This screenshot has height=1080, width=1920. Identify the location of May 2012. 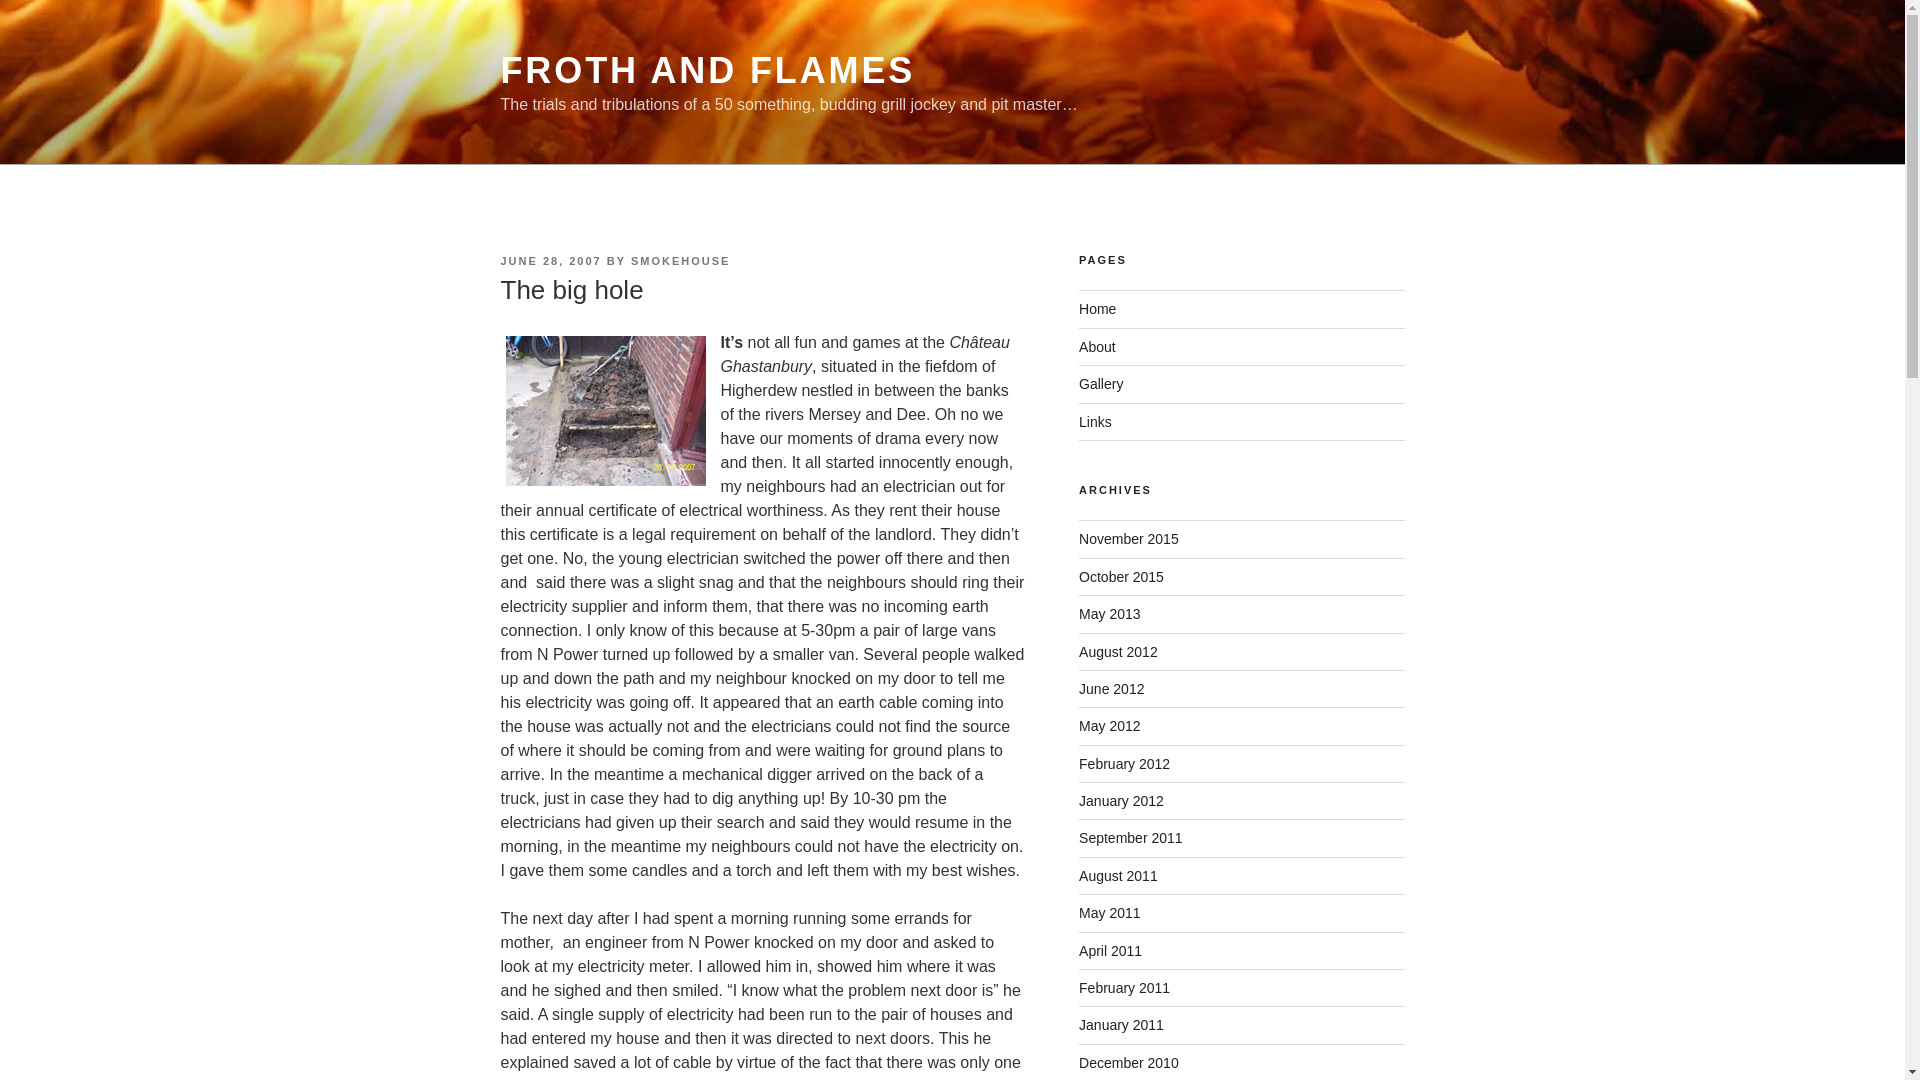
(1110, 726).